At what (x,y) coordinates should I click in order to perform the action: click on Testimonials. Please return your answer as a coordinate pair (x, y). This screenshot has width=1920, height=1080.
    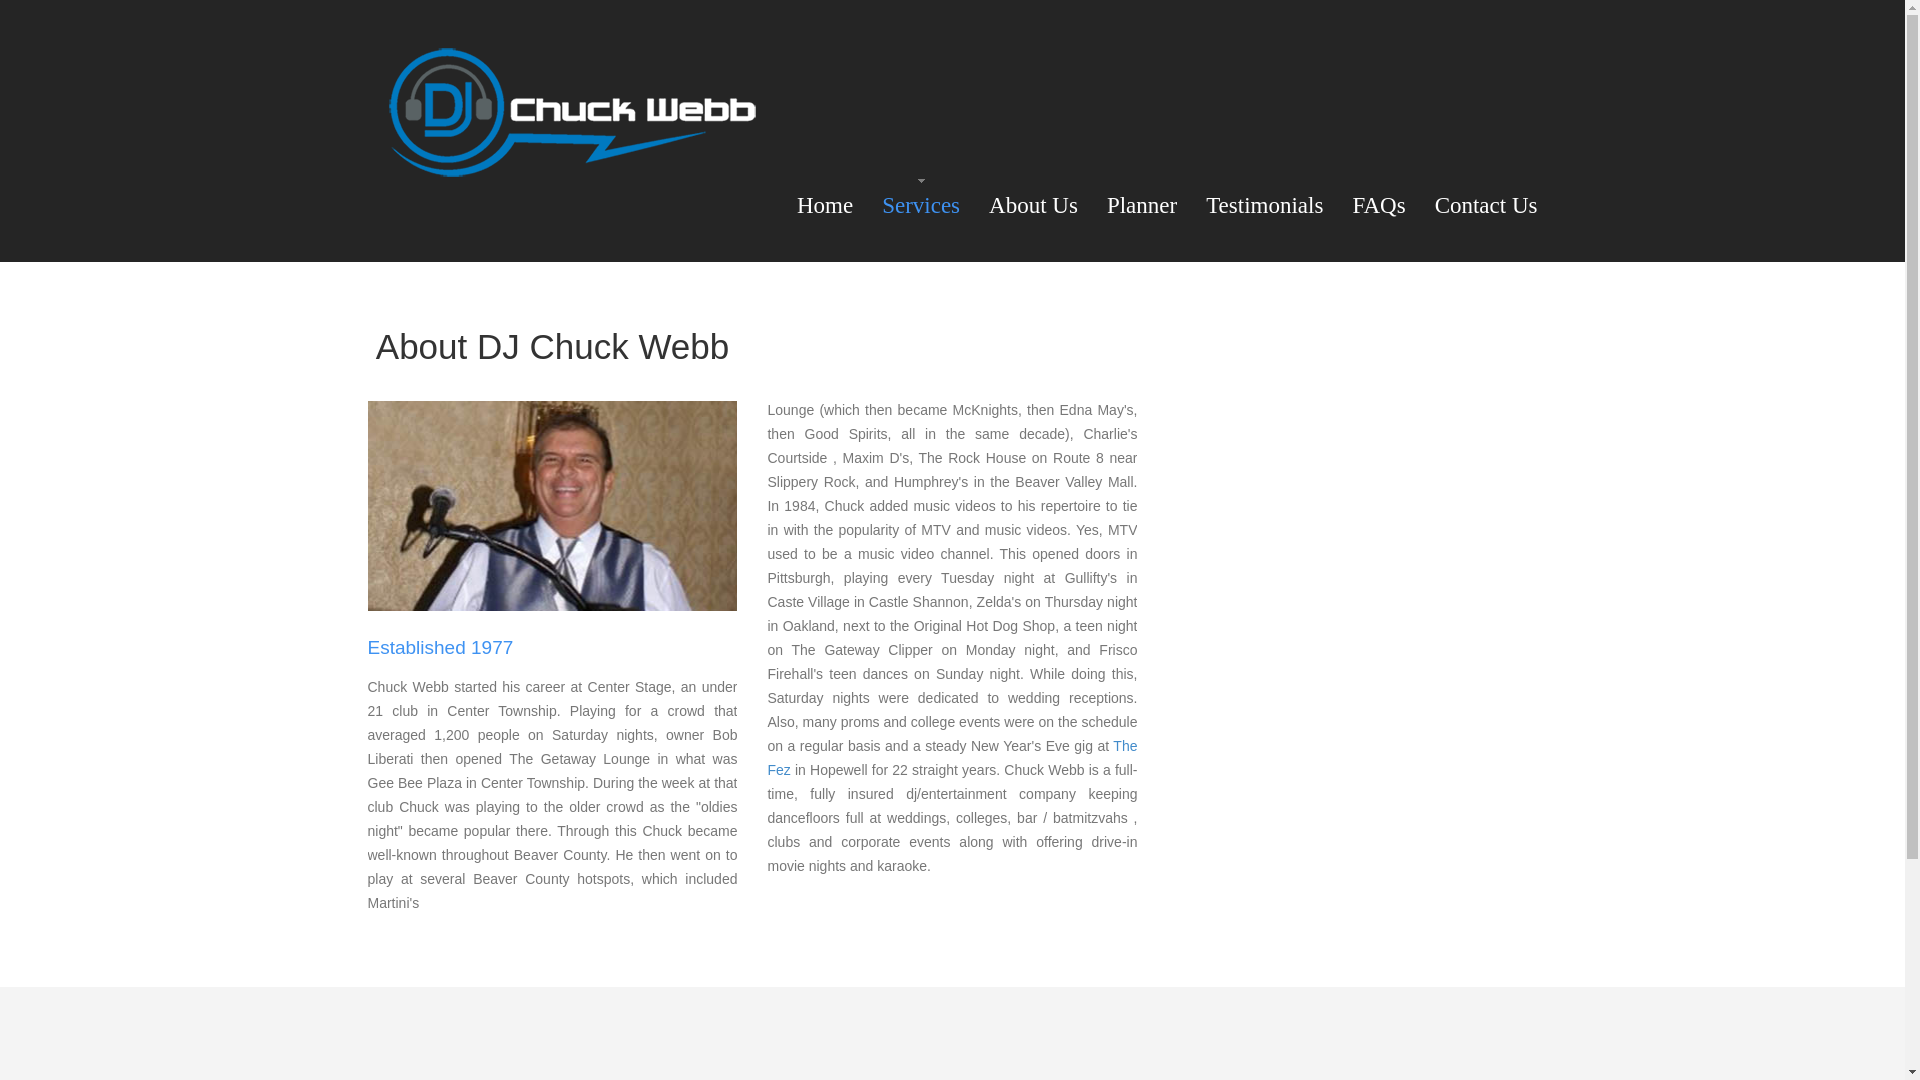
    Looking at the image, I should click on (1264, 206).